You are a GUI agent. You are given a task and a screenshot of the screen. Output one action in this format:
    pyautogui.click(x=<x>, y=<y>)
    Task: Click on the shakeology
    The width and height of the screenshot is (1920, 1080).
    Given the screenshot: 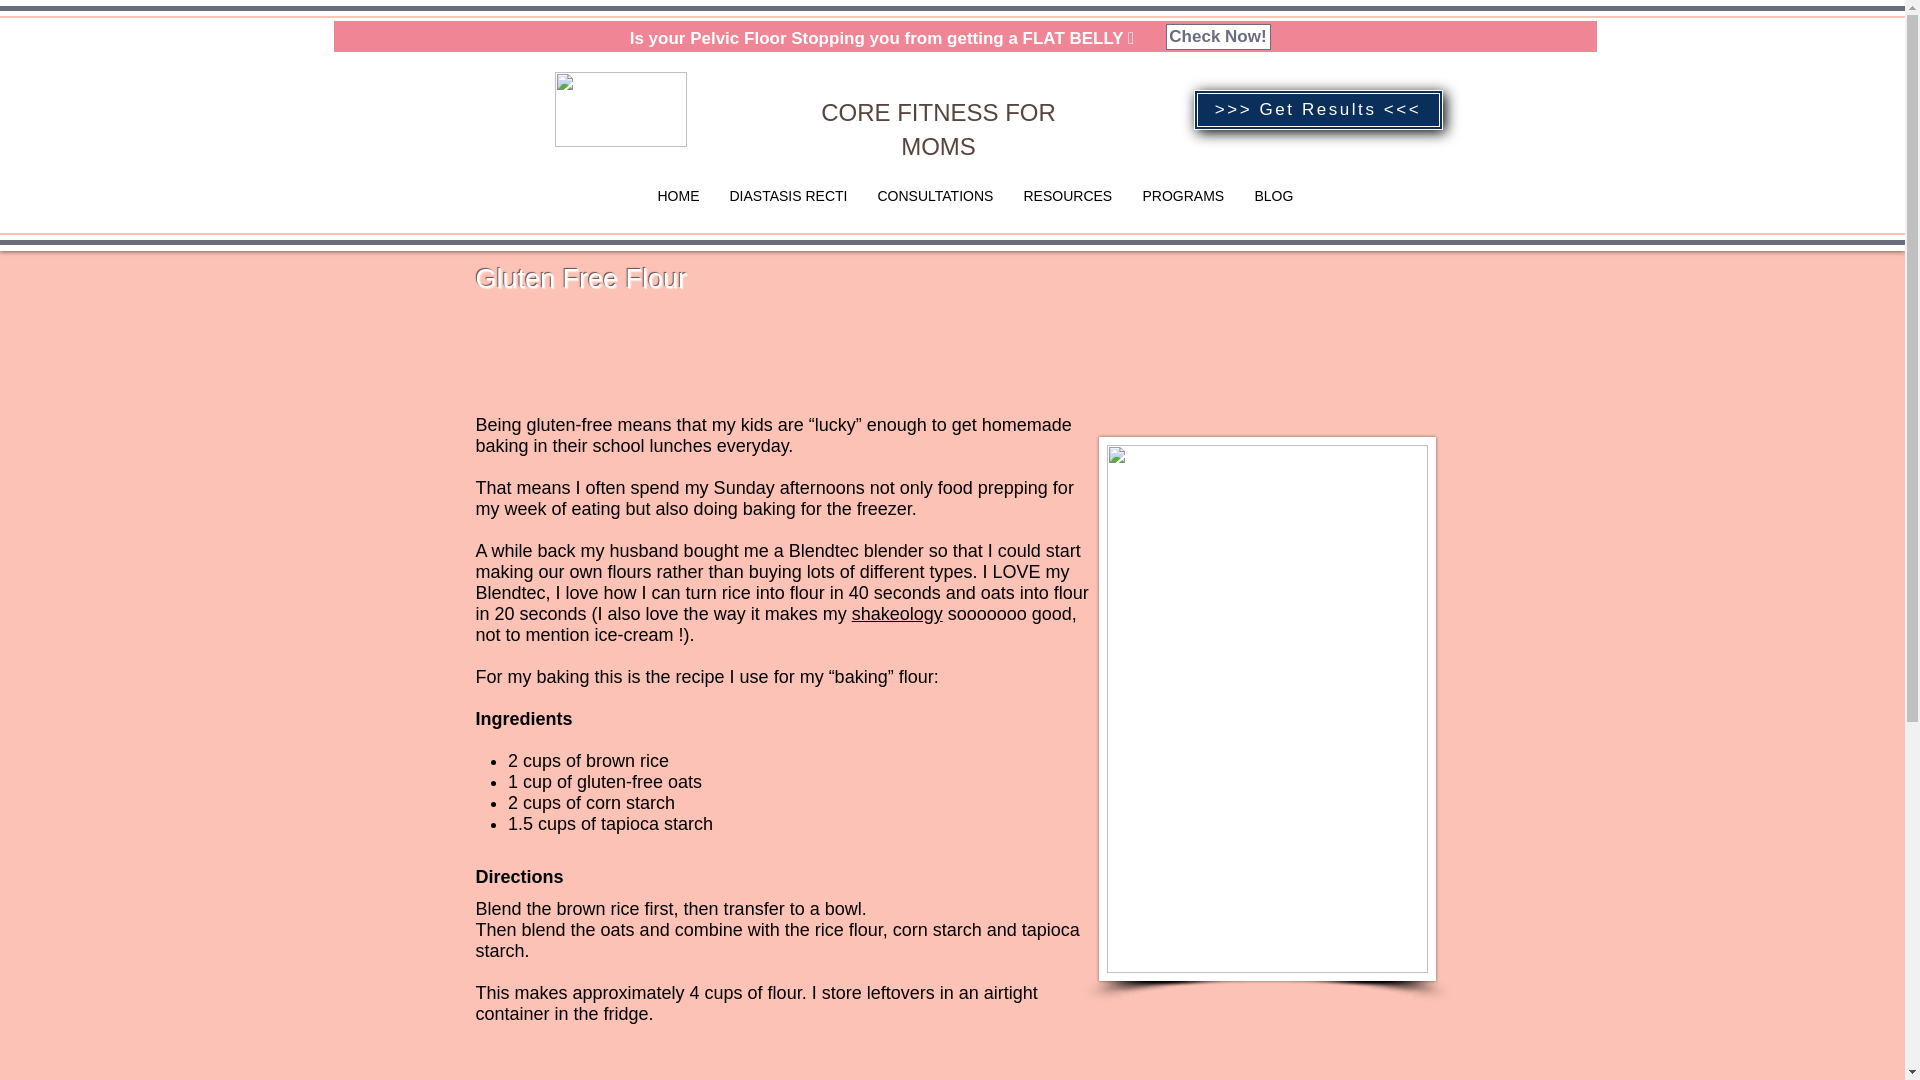 What is the action you would take?
    pyautogui.click(x=897, y=614)
    